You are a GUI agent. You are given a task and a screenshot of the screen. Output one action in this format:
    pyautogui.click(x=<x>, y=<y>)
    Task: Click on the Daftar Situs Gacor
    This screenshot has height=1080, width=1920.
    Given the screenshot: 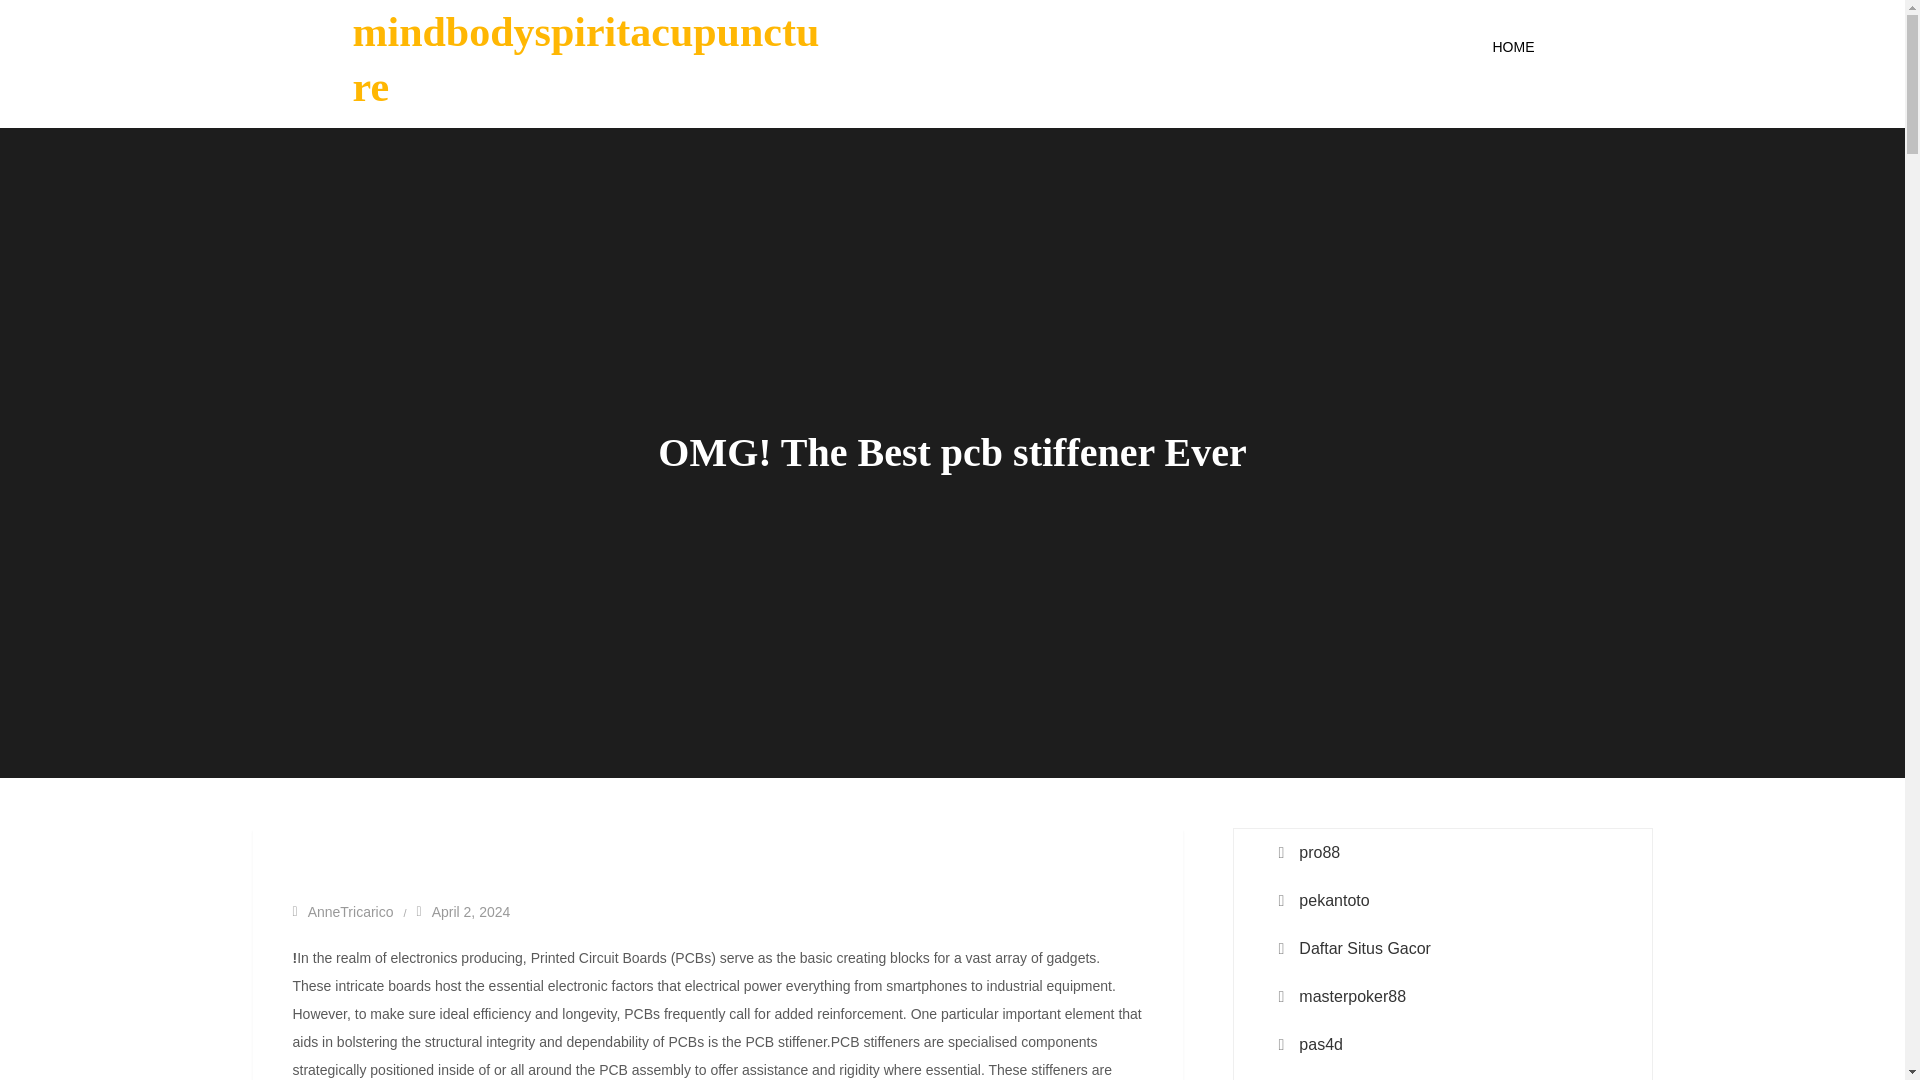 What is the action you would take?
    pyautogui.click(x=1364, y=949)
    